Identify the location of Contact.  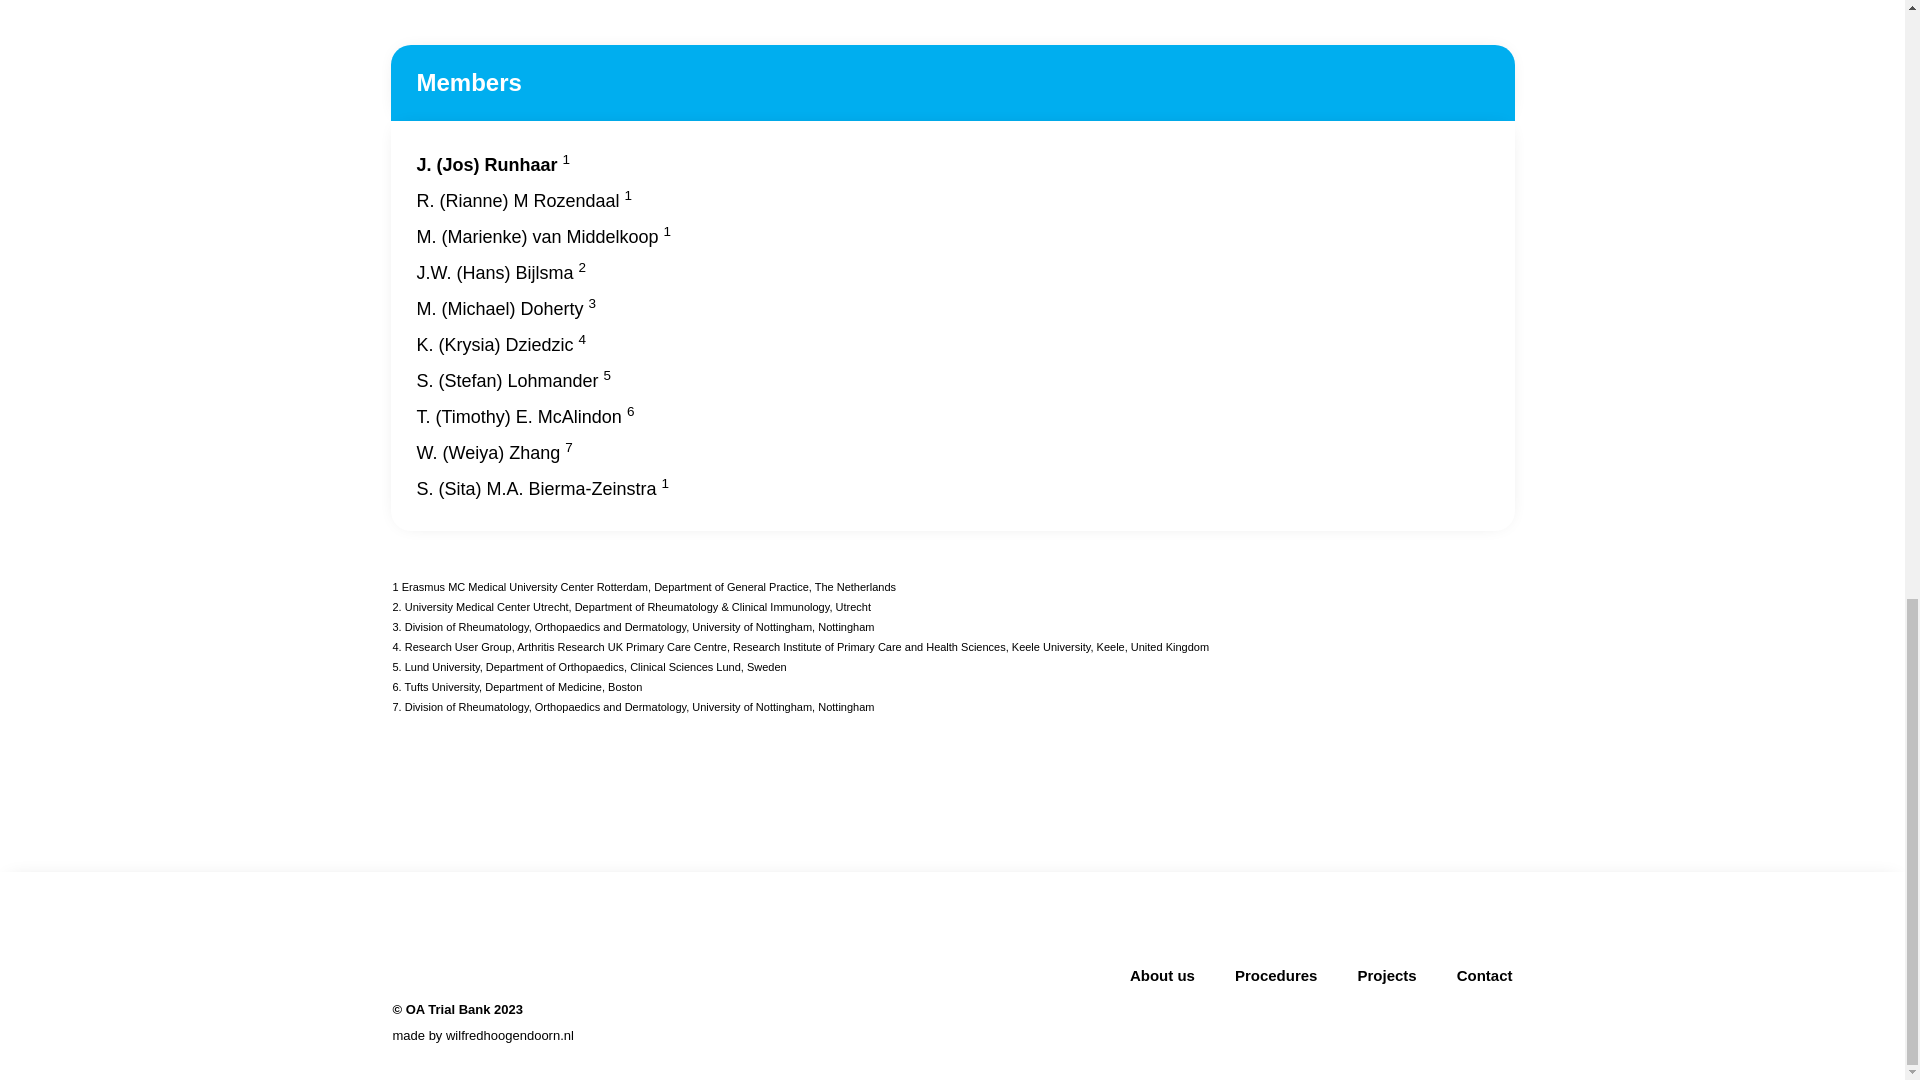
(1484, 975).